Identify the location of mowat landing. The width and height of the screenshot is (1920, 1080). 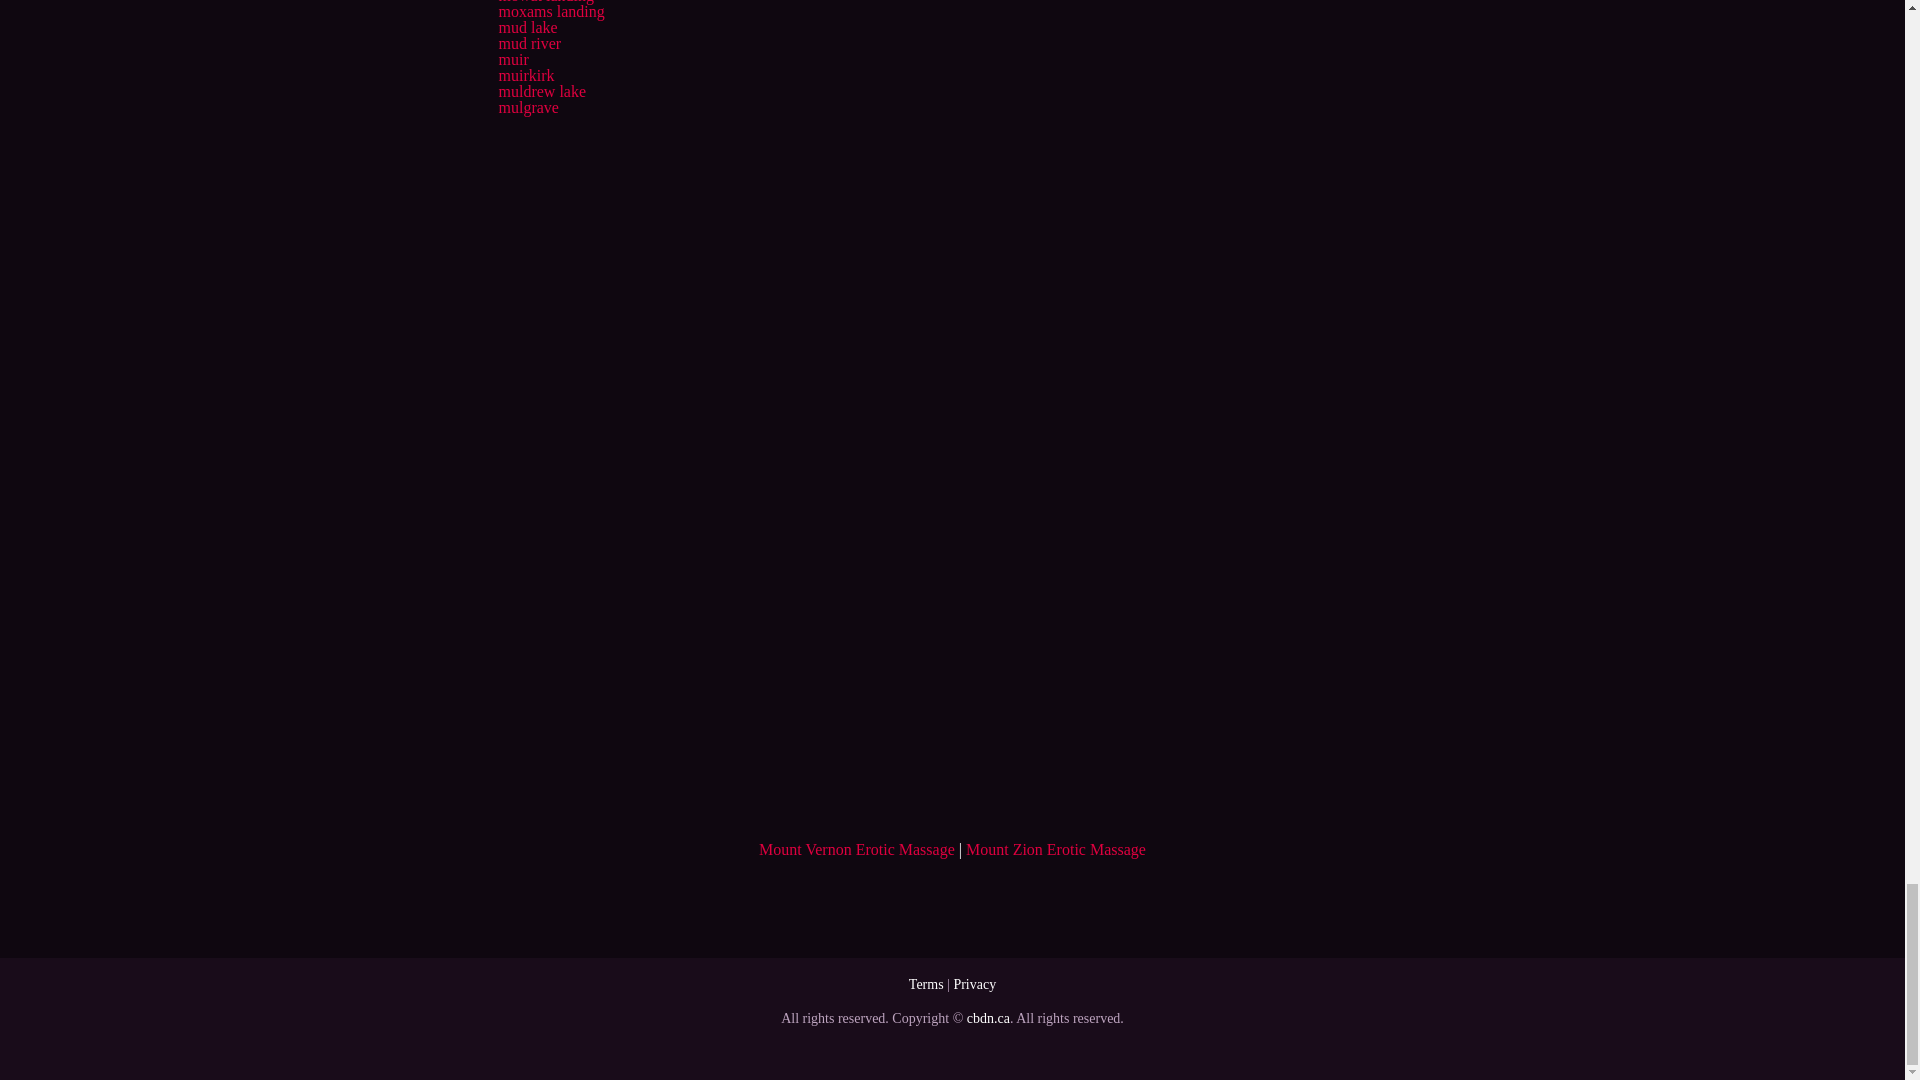
(545, 2).